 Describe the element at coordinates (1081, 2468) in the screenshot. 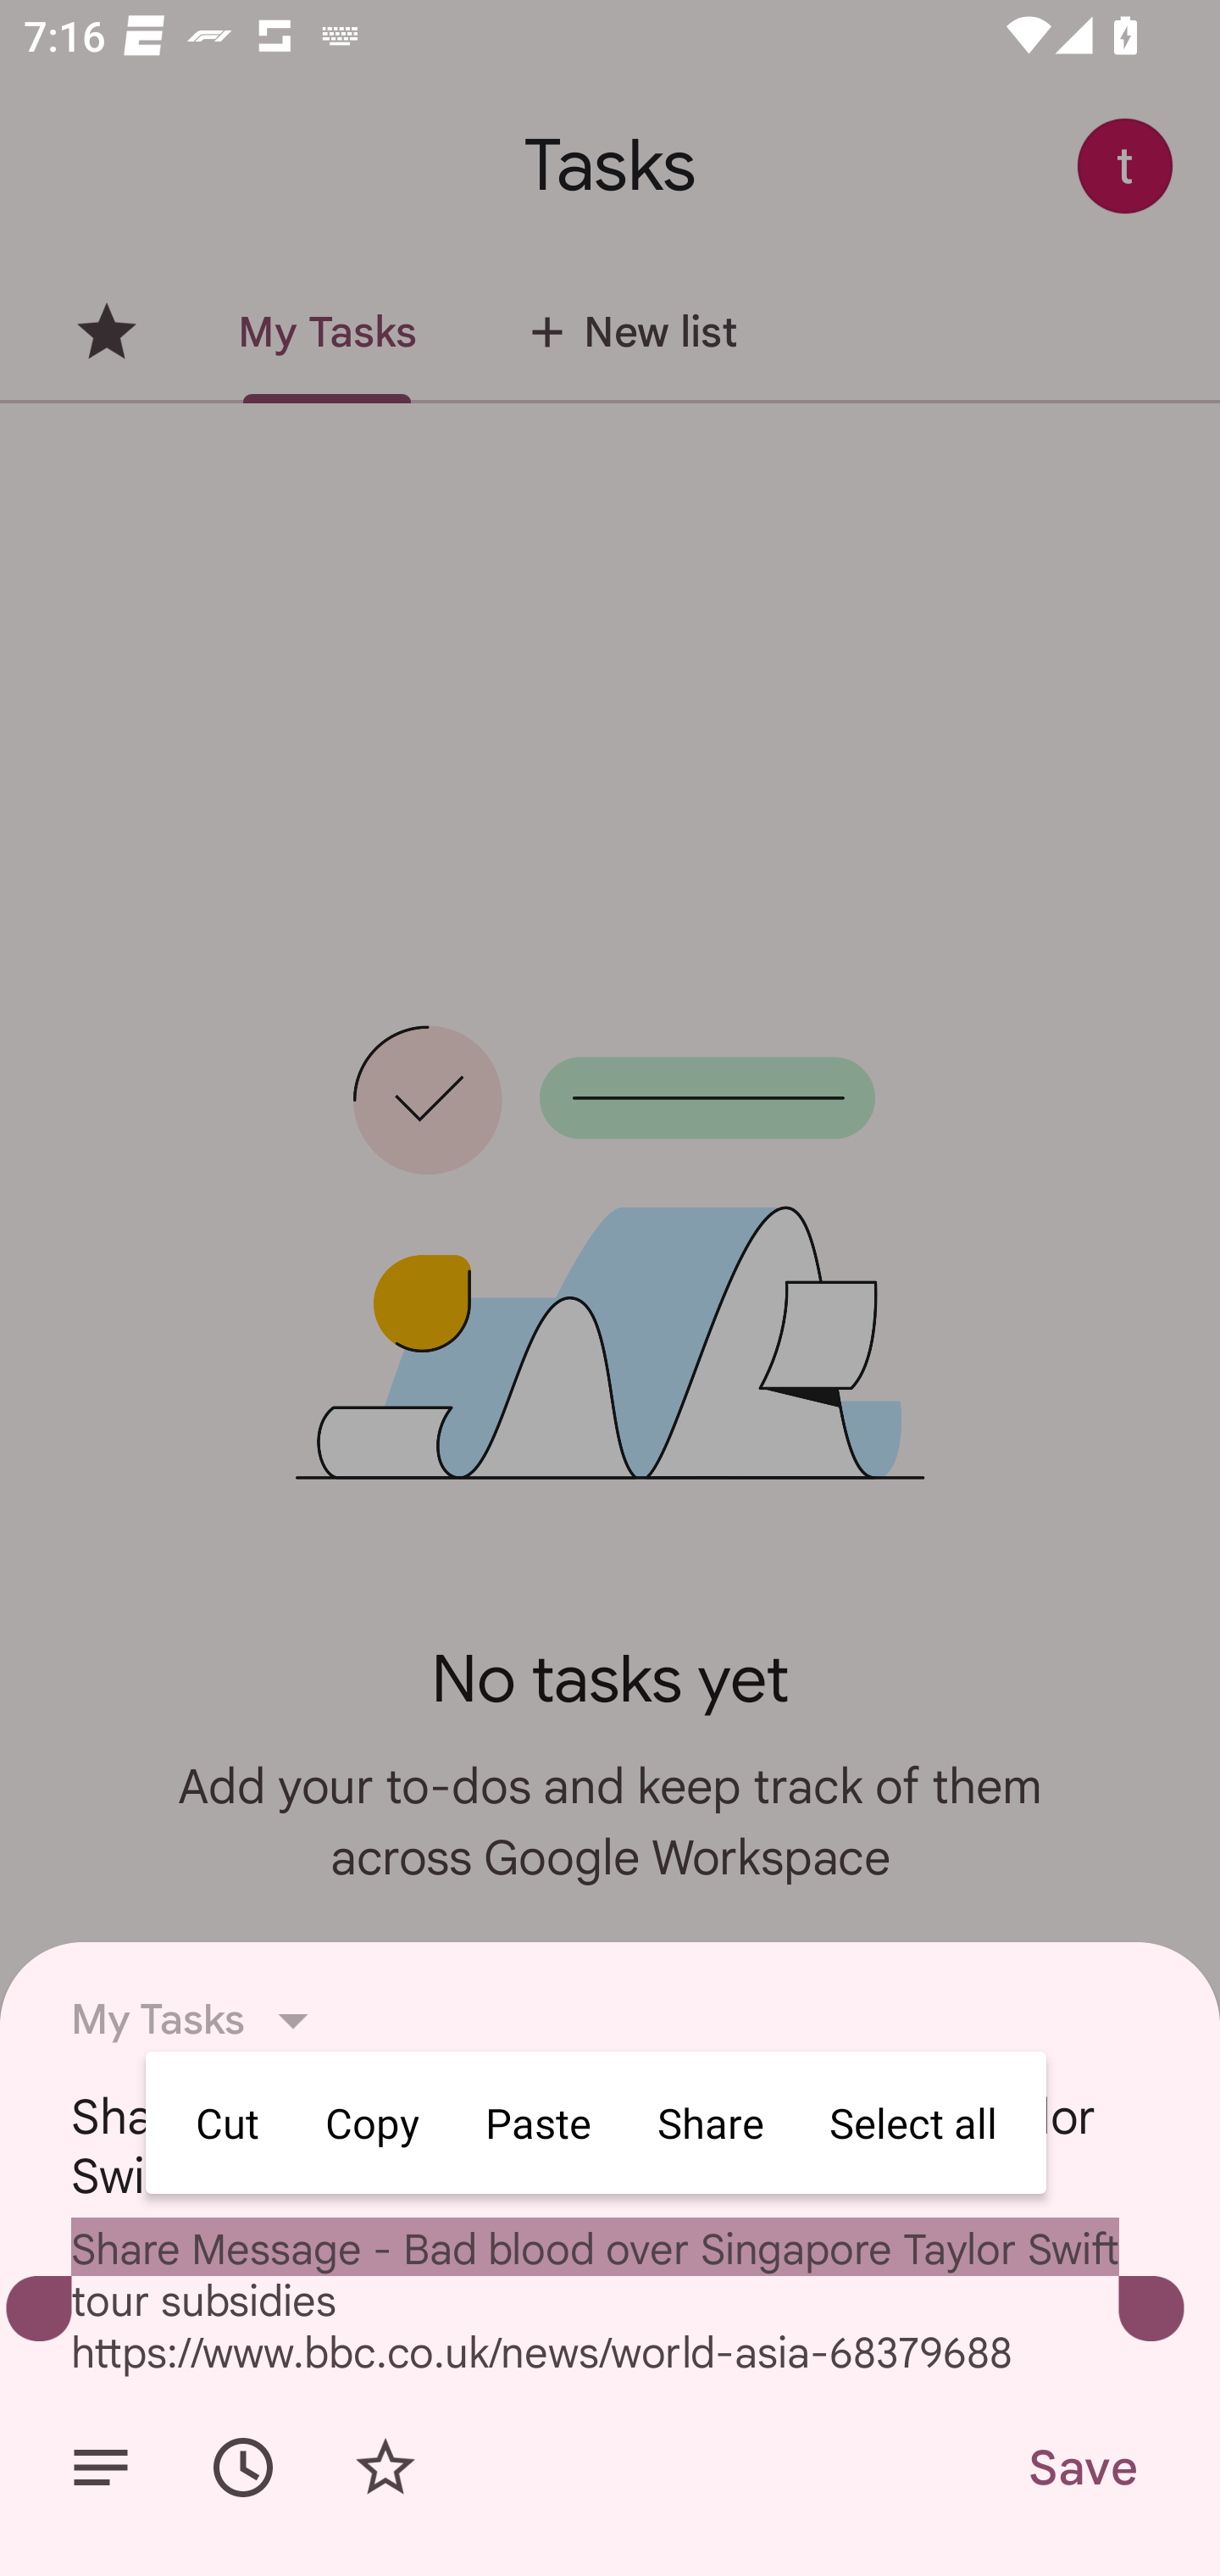

I see `Save` at that location.